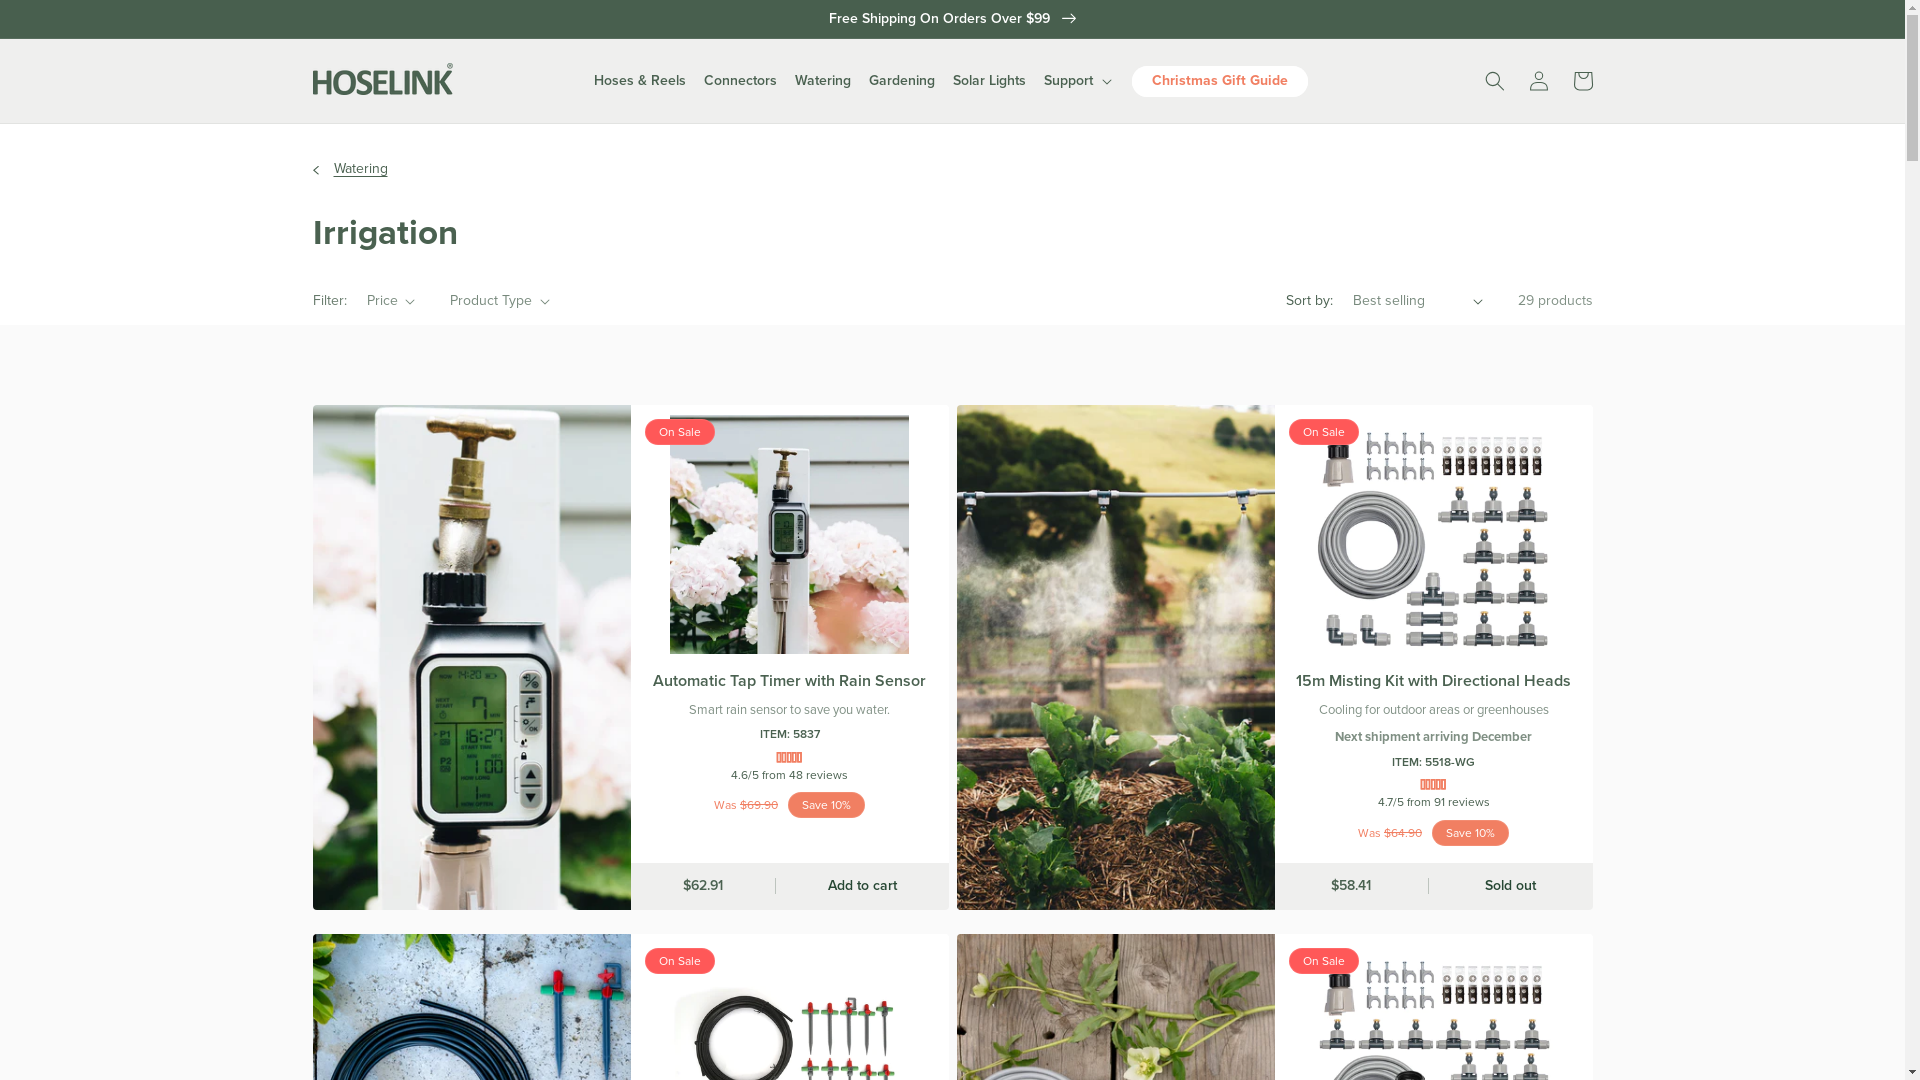 This screenshot has width=1920, height=1080. What do you see at coordinates (952, 19) in the screenshot?
I see `Free Shipping On Orders Over $99` at bounding box center [952, 19].